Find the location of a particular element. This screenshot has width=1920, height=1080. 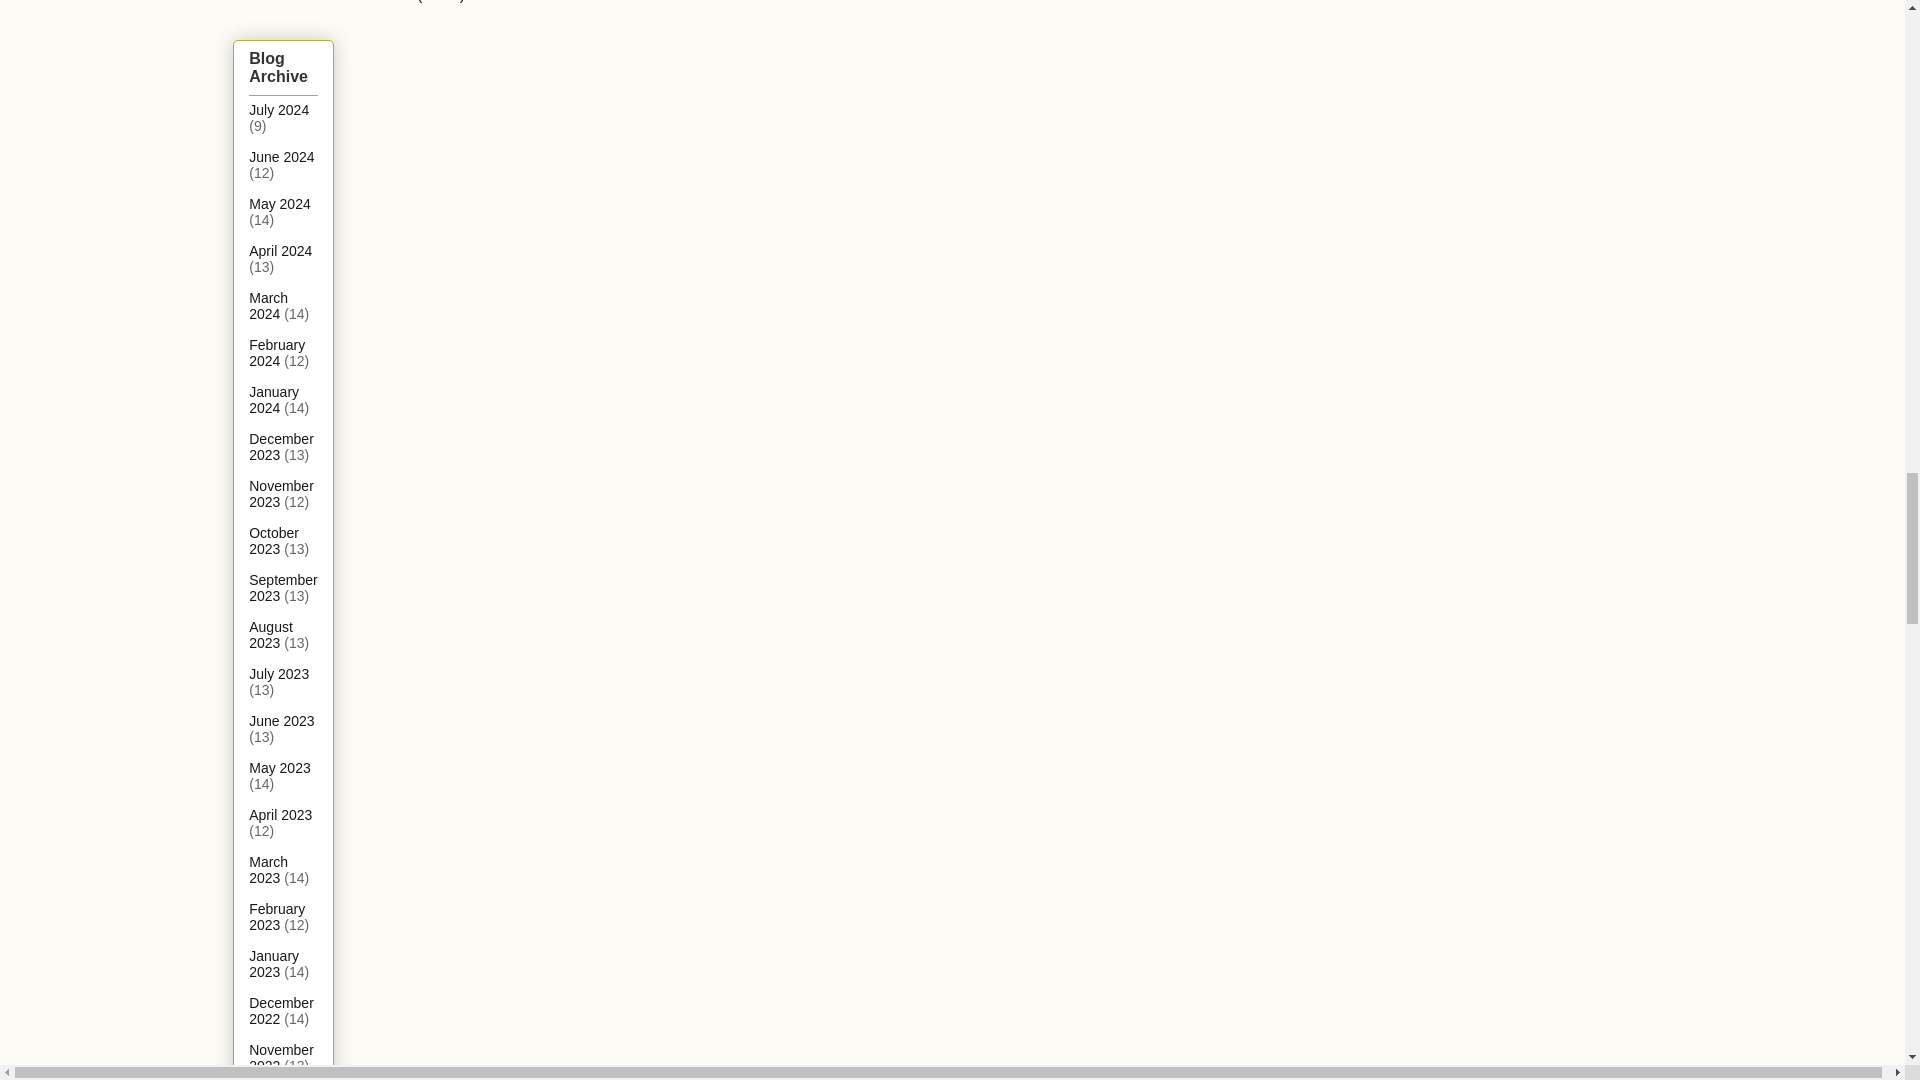

July 2023 is located at coordinates (279, 674).